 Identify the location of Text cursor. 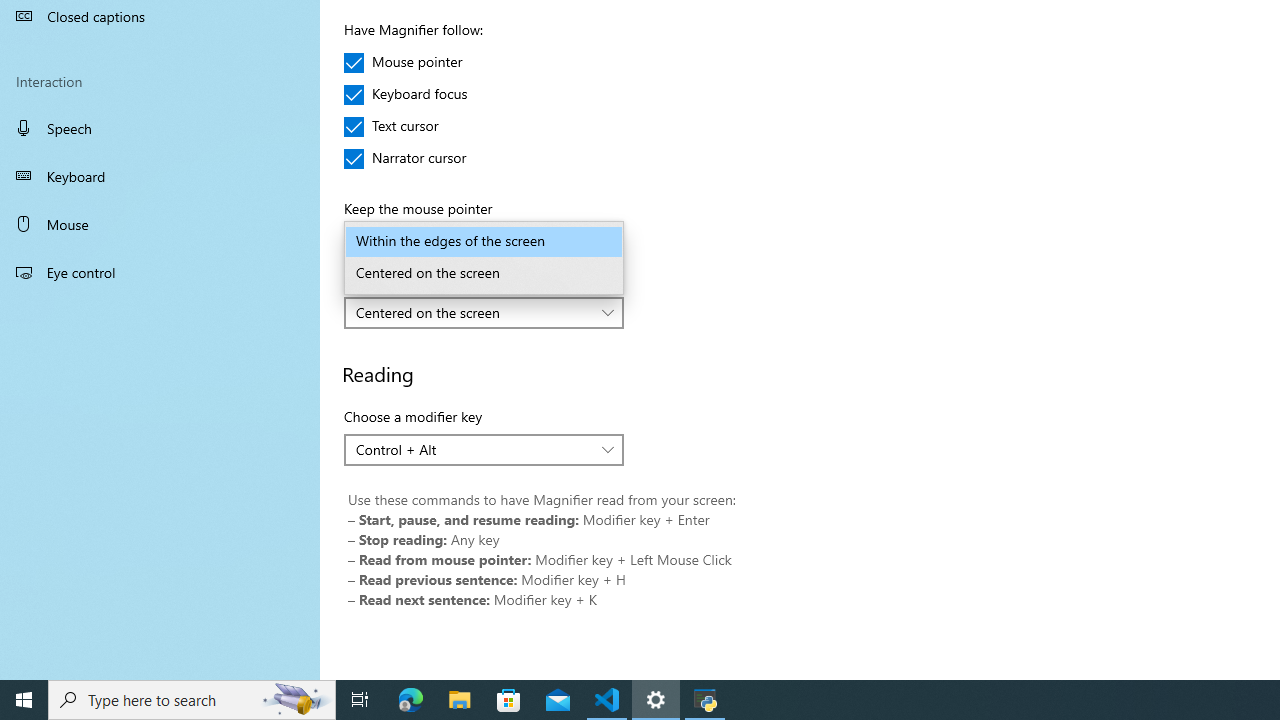
(404, 126).